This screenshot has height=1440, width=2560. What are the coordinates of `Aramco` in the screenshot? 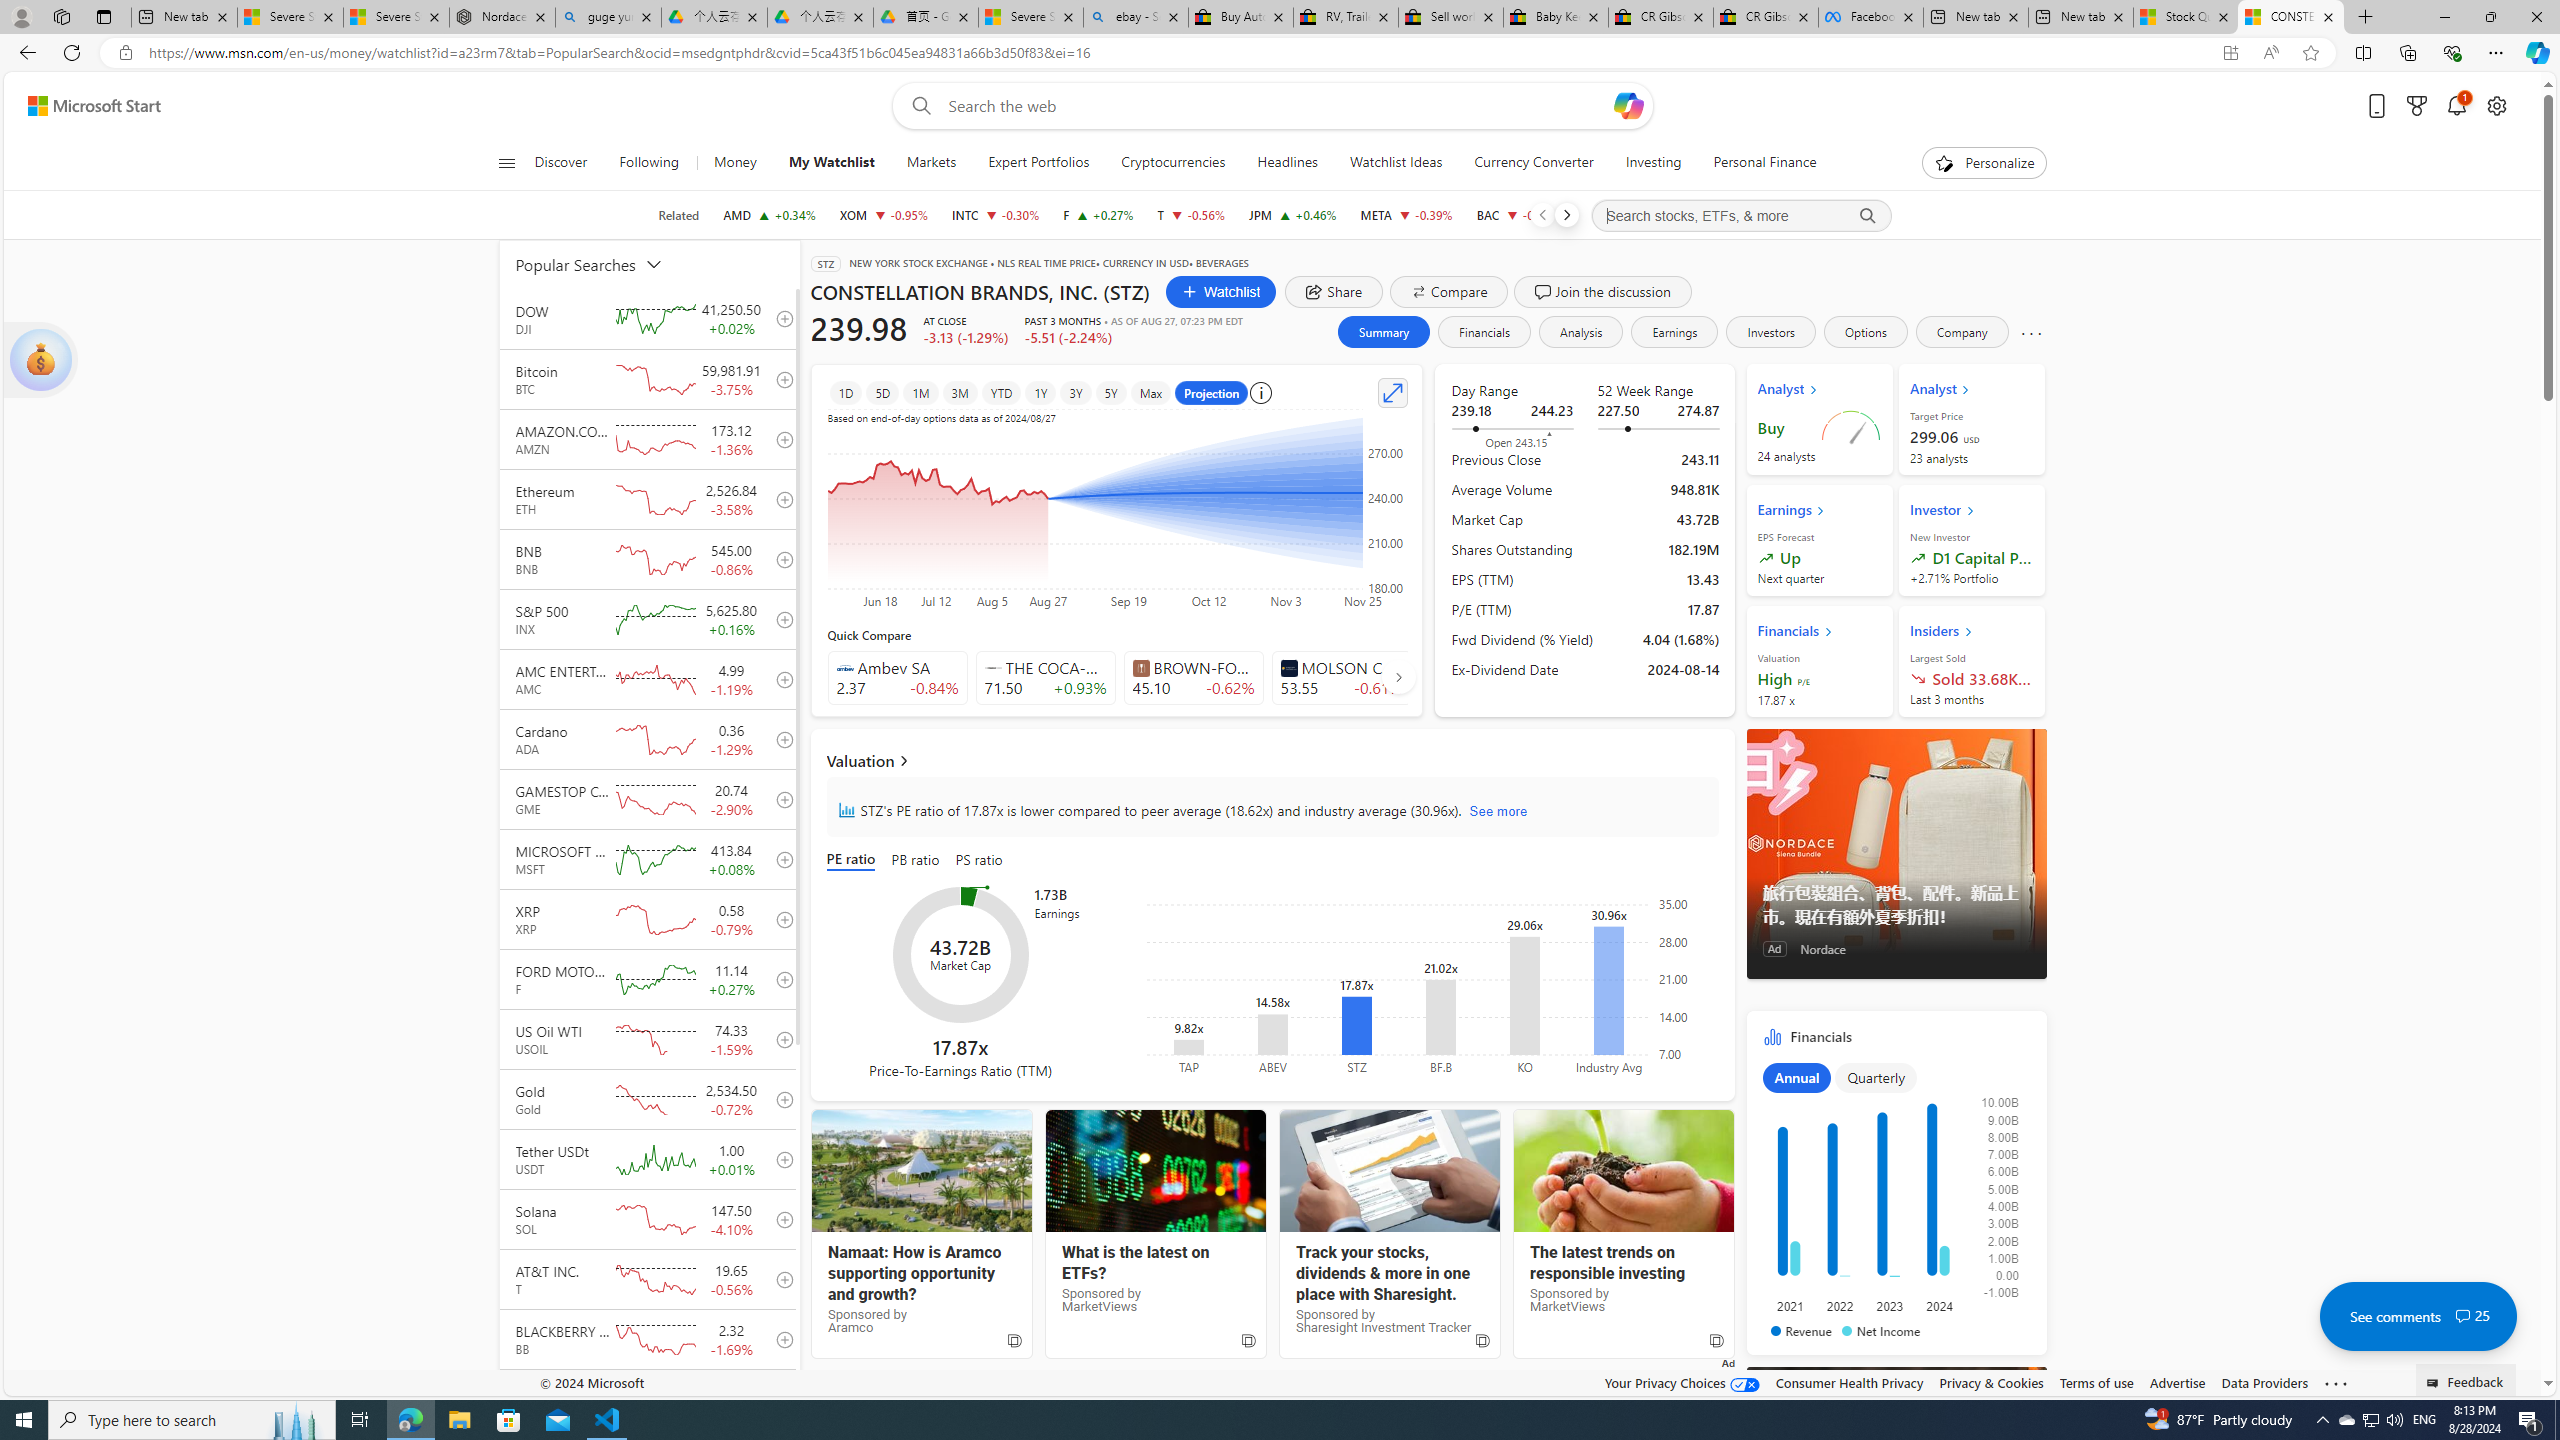 It's located at (921, 1171).